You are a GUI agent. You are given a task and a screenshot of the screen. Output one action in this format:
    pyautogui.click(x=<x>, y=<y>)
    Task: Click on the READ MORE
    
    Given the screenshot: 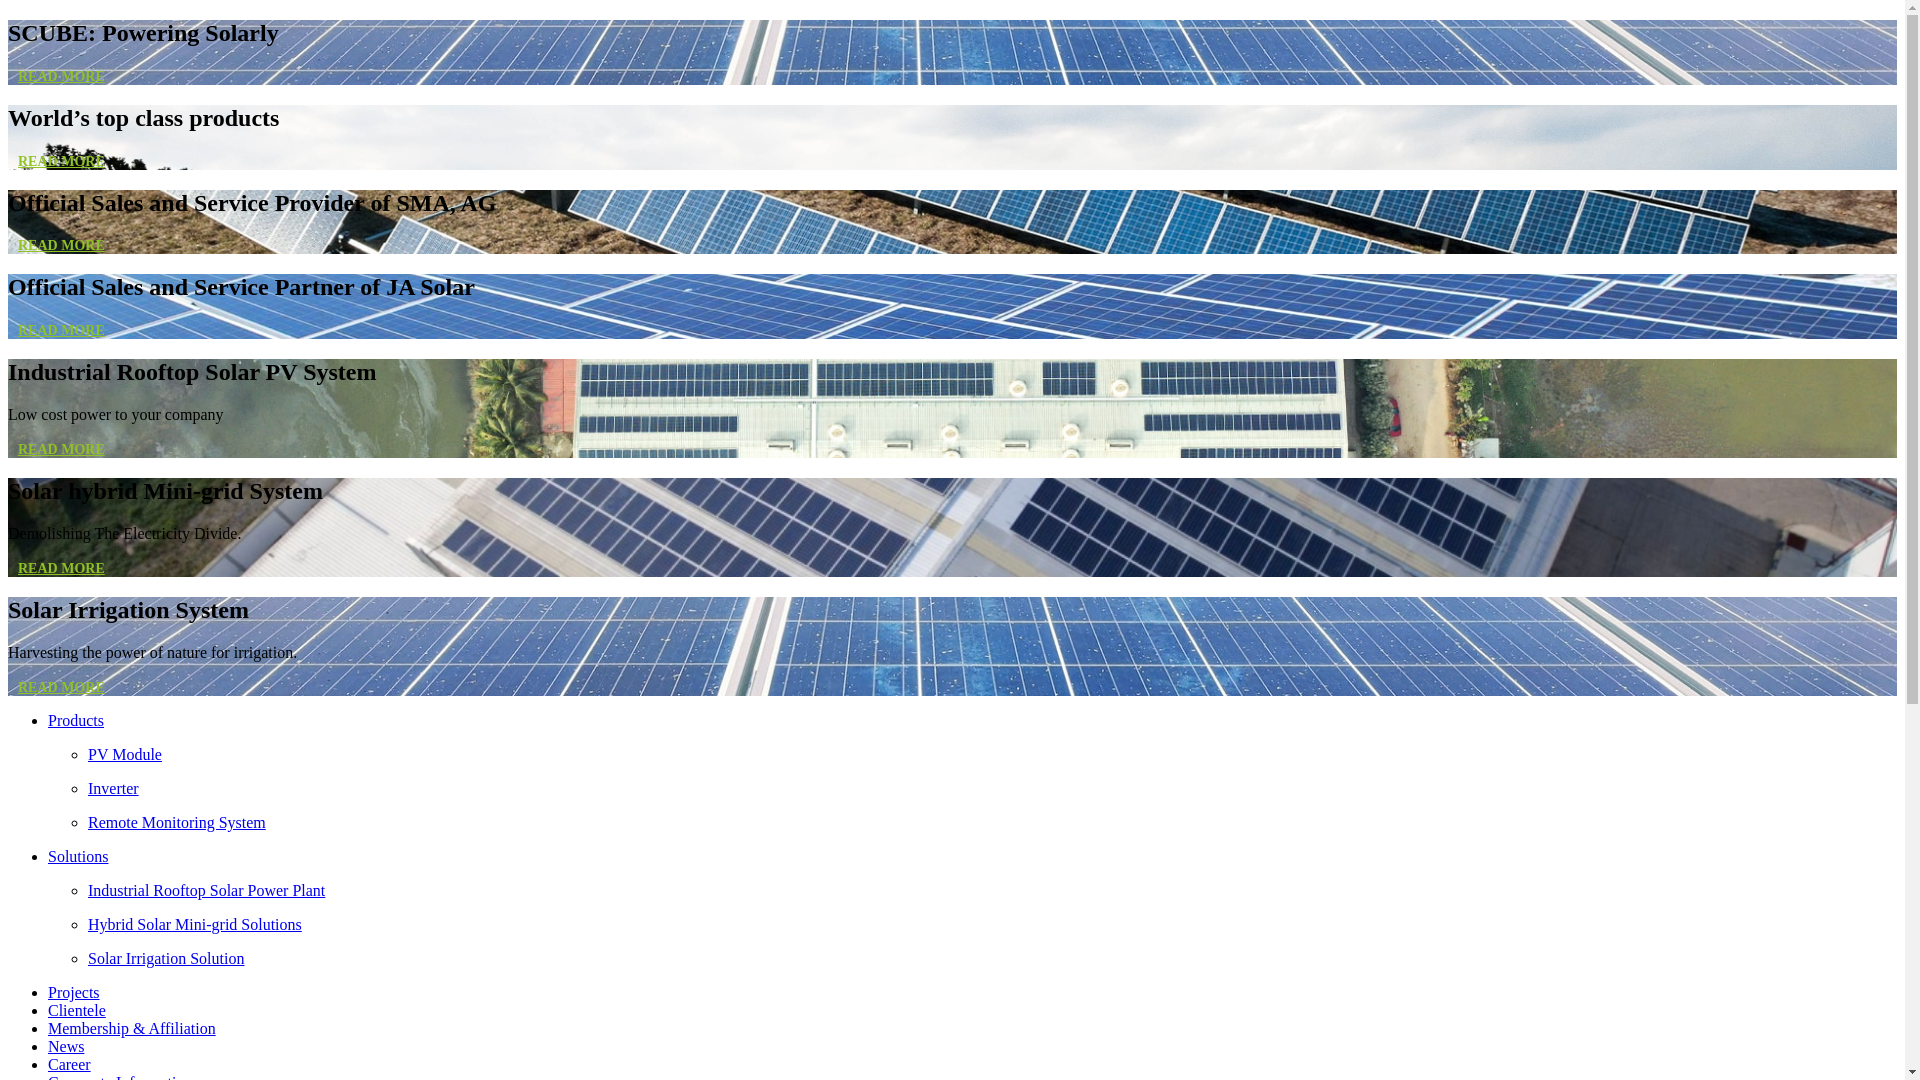 What is the action you would take?
    pyautogui.click(x=62, y=450)
    